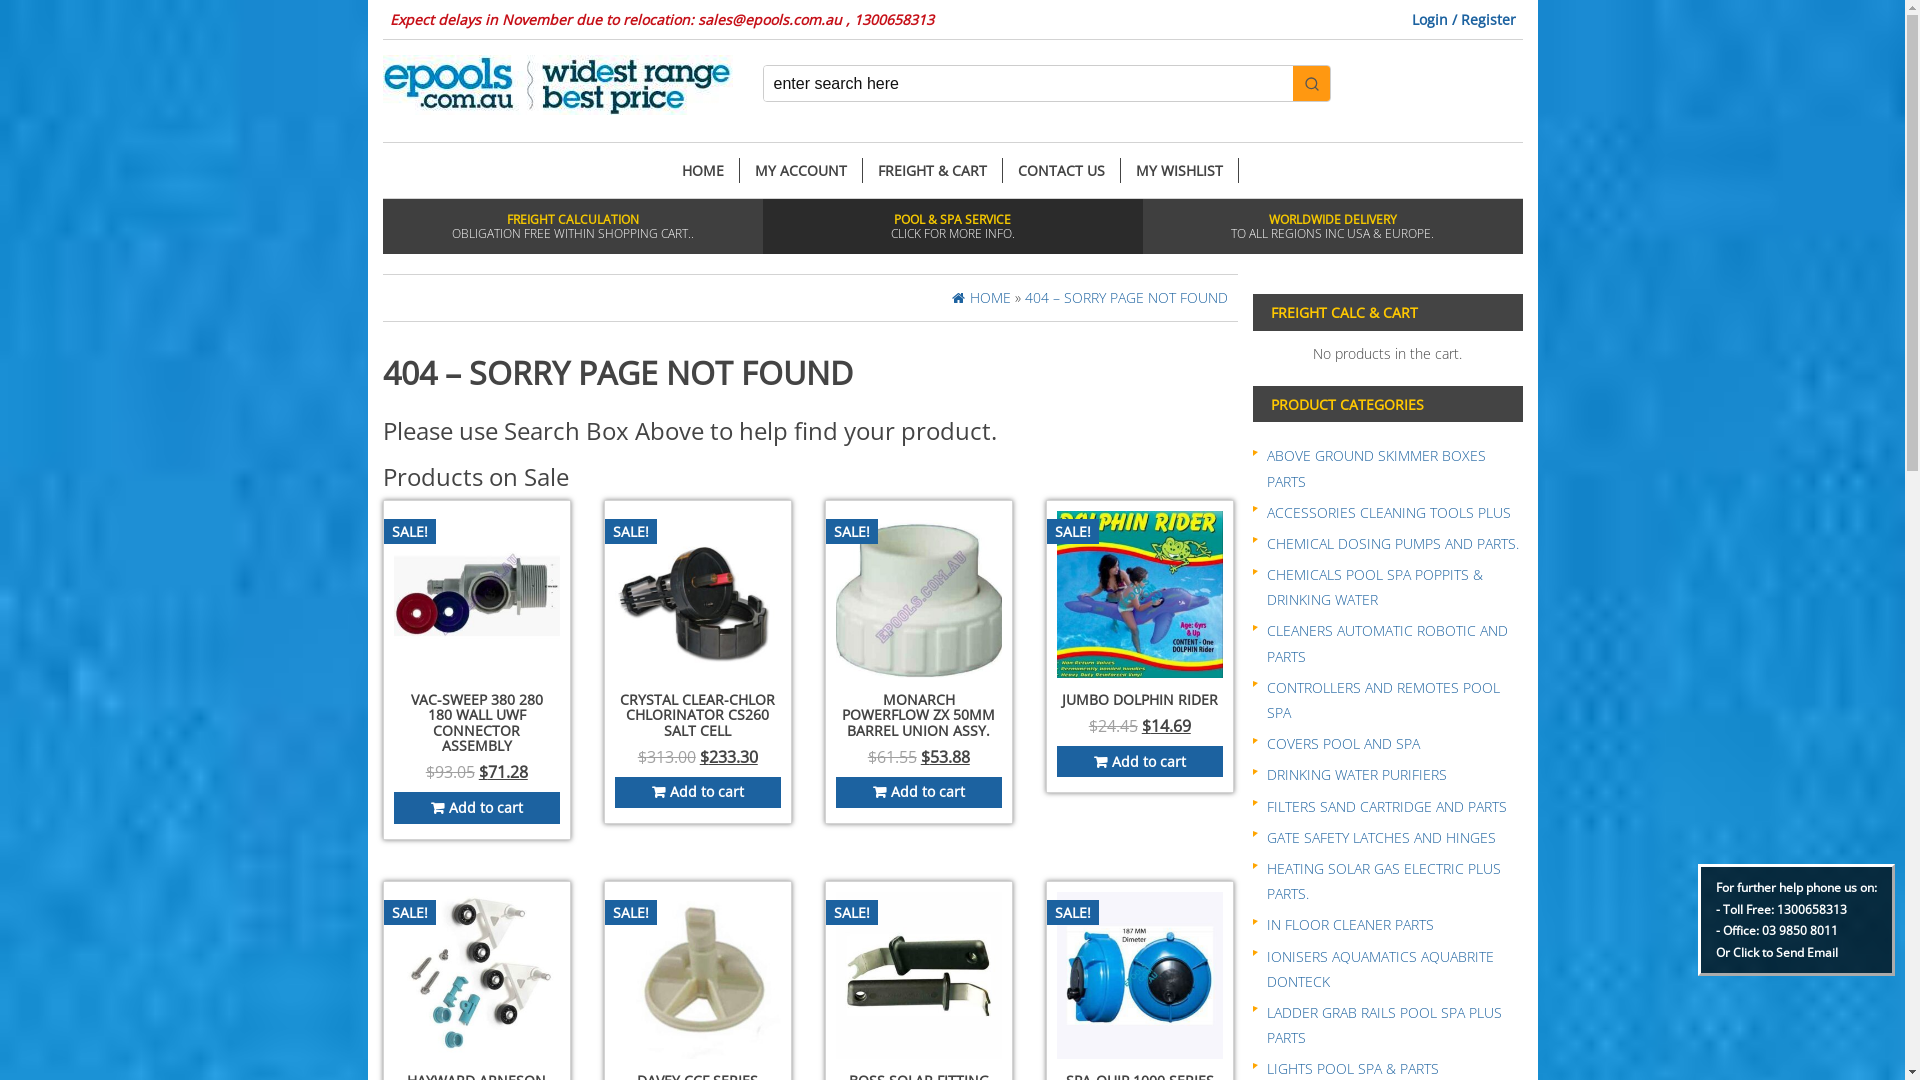 Image resolution: width=1920 pixels, height=1080 pixels. What do you see at coordinates (1382, 700) in the screenshot?
I see `CONTROLLERS AND REMOTES POOL SPA` at bounding box center [1382, 700].